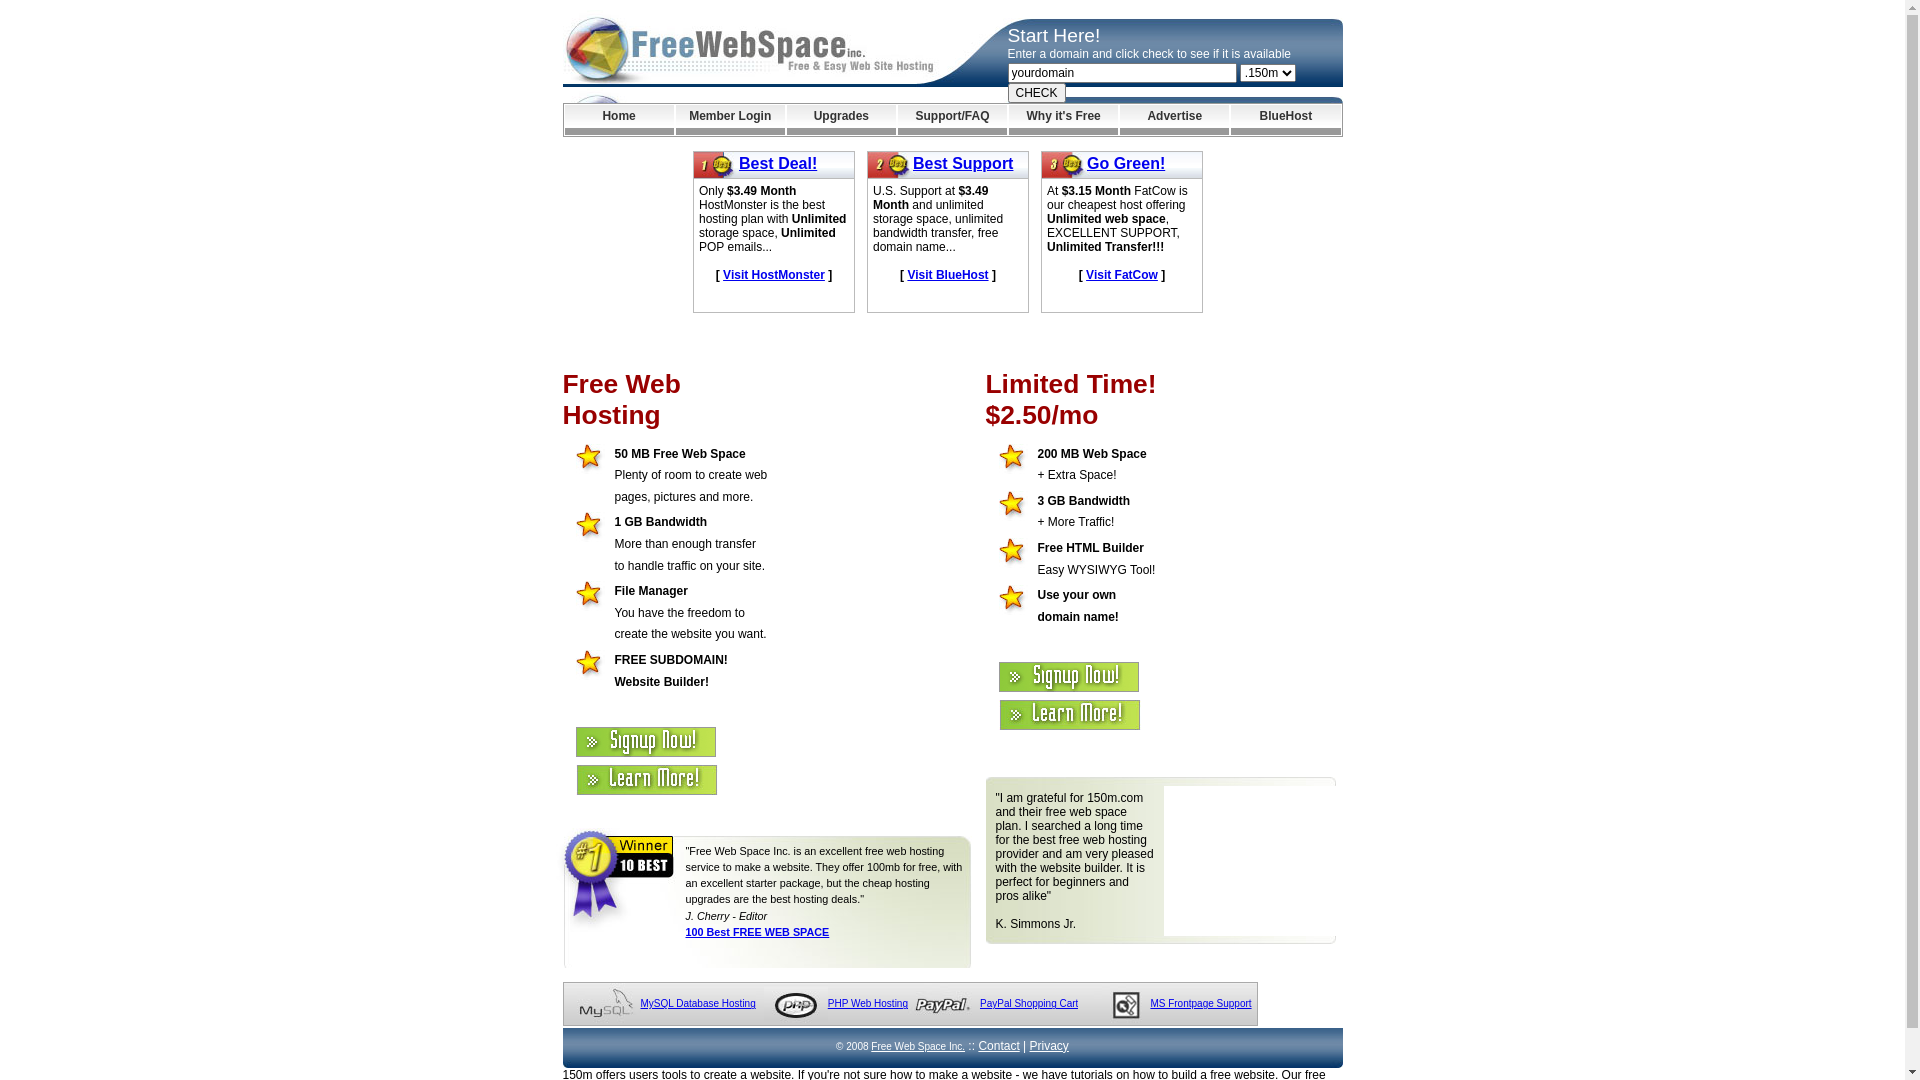 The width and height of the screenshot is (1920, 1080). Describe the element at coordinates (698, 1004) in the screenshot. I see `MySQL Database Hosting` at that location.